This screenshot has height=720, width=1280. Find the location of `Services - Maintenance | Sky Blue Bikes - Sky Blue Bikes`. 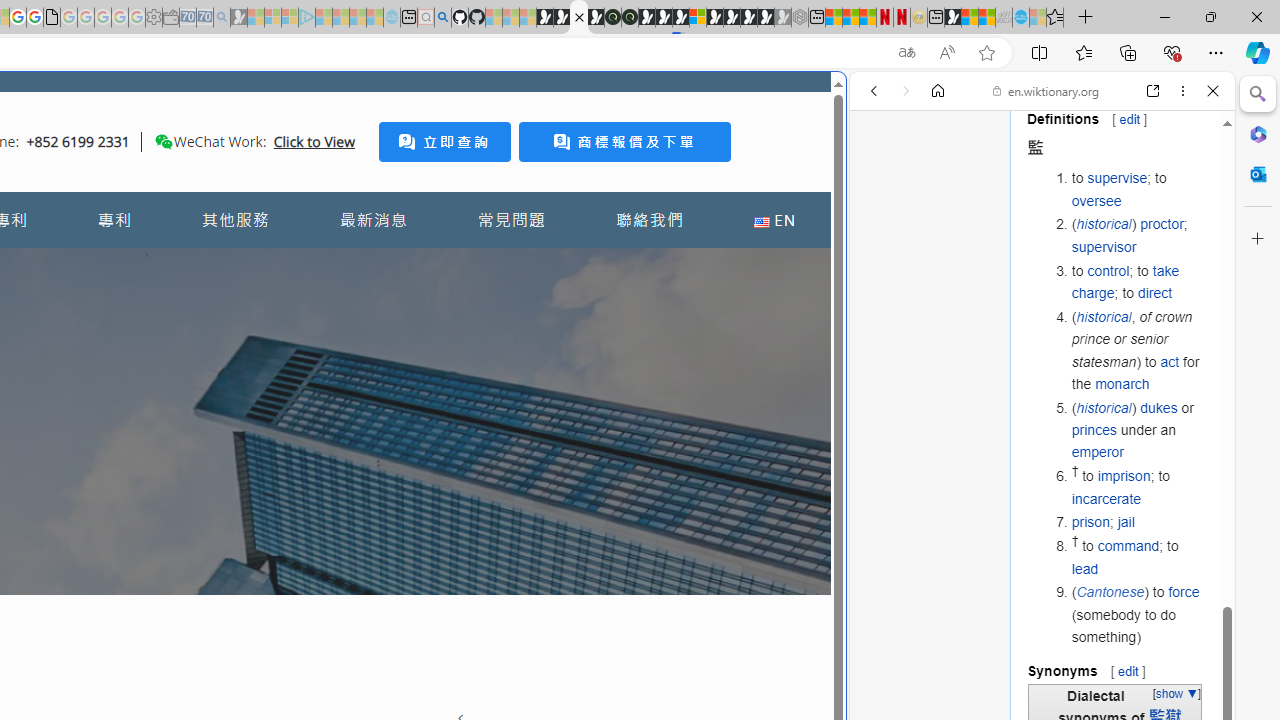

Services - Maintenance | Sky Blue Bikes - Sky Blue Bikes is located at coordinates (1020, 18).